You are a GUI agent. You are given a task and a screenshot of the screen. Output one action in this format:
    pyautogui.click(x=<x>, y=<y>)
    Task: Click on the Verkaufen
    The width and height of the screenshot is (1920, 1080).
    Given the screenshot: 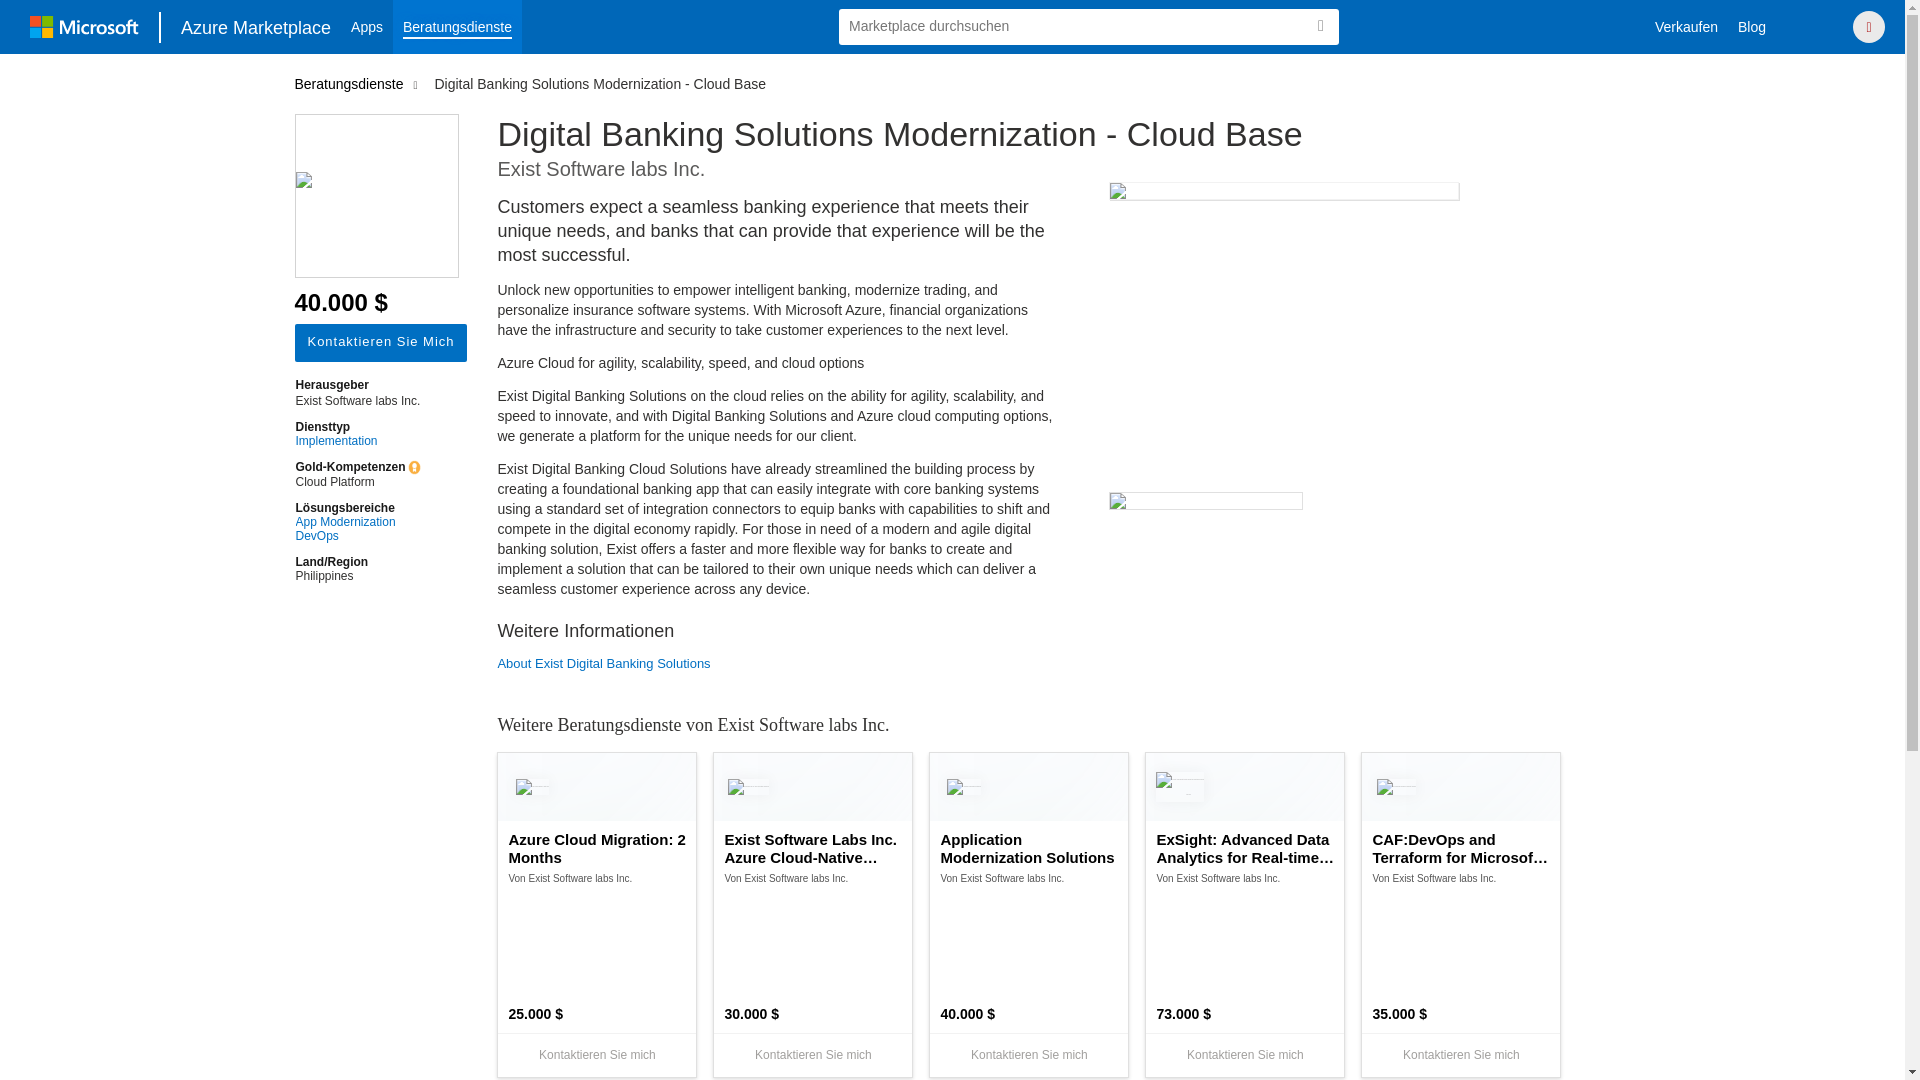 What is the action you would take?
    pyautogui.click(x=1686, y=27)
    